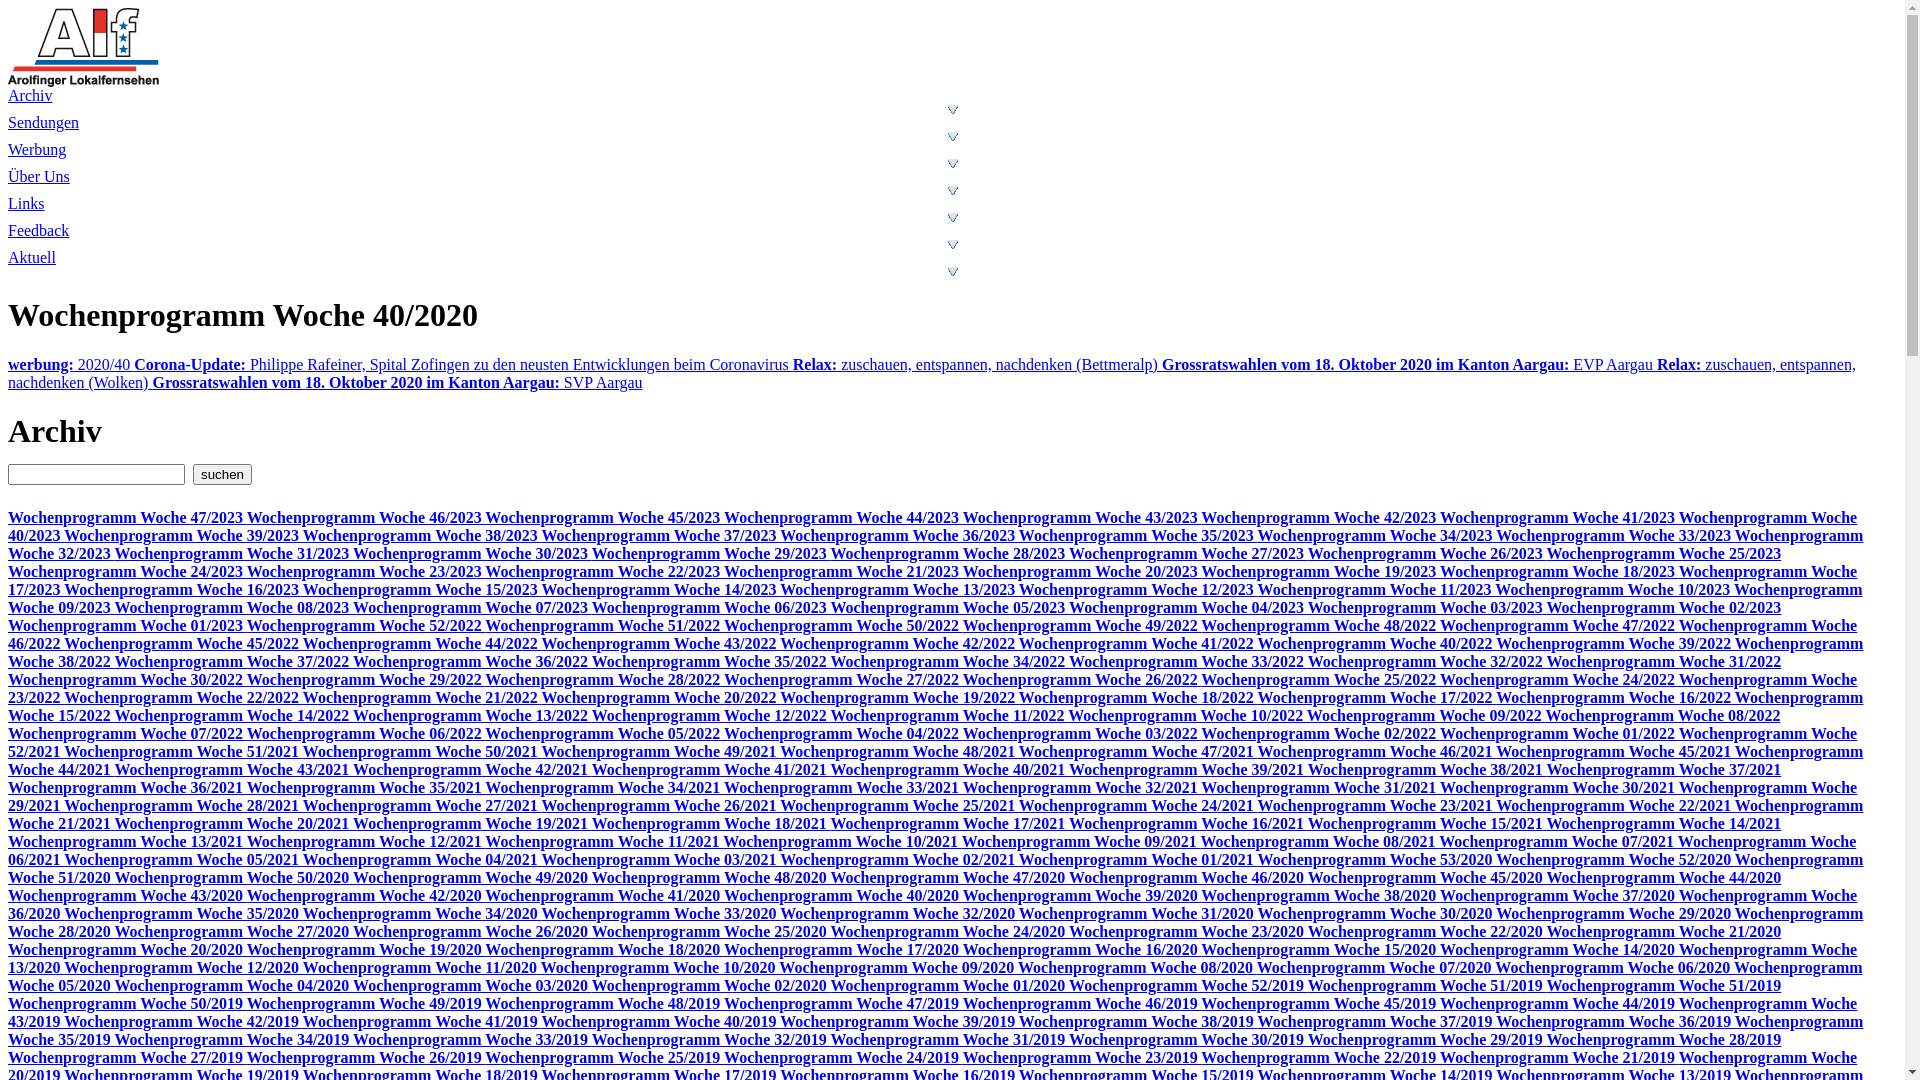  I want to click on Wochenprogramm Woche 52/2020, so click(1616, 860).